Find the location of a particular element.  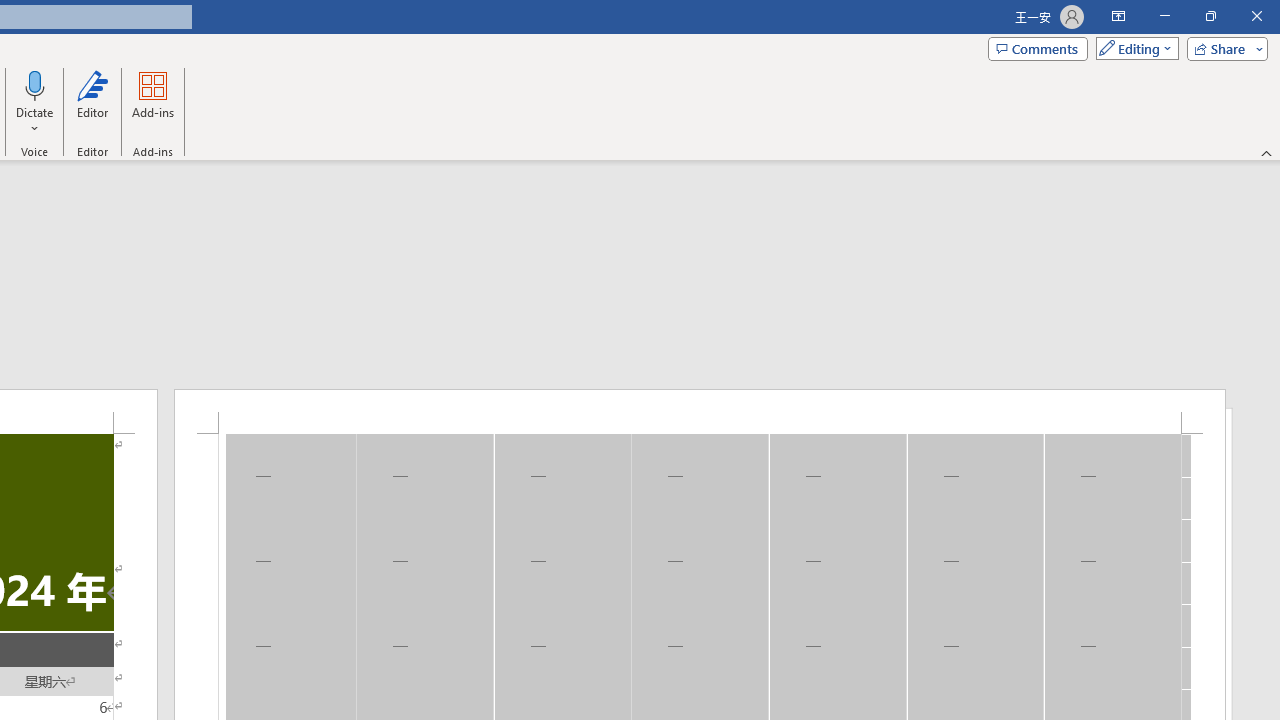

Dictate is located at coordinates (35, 102).